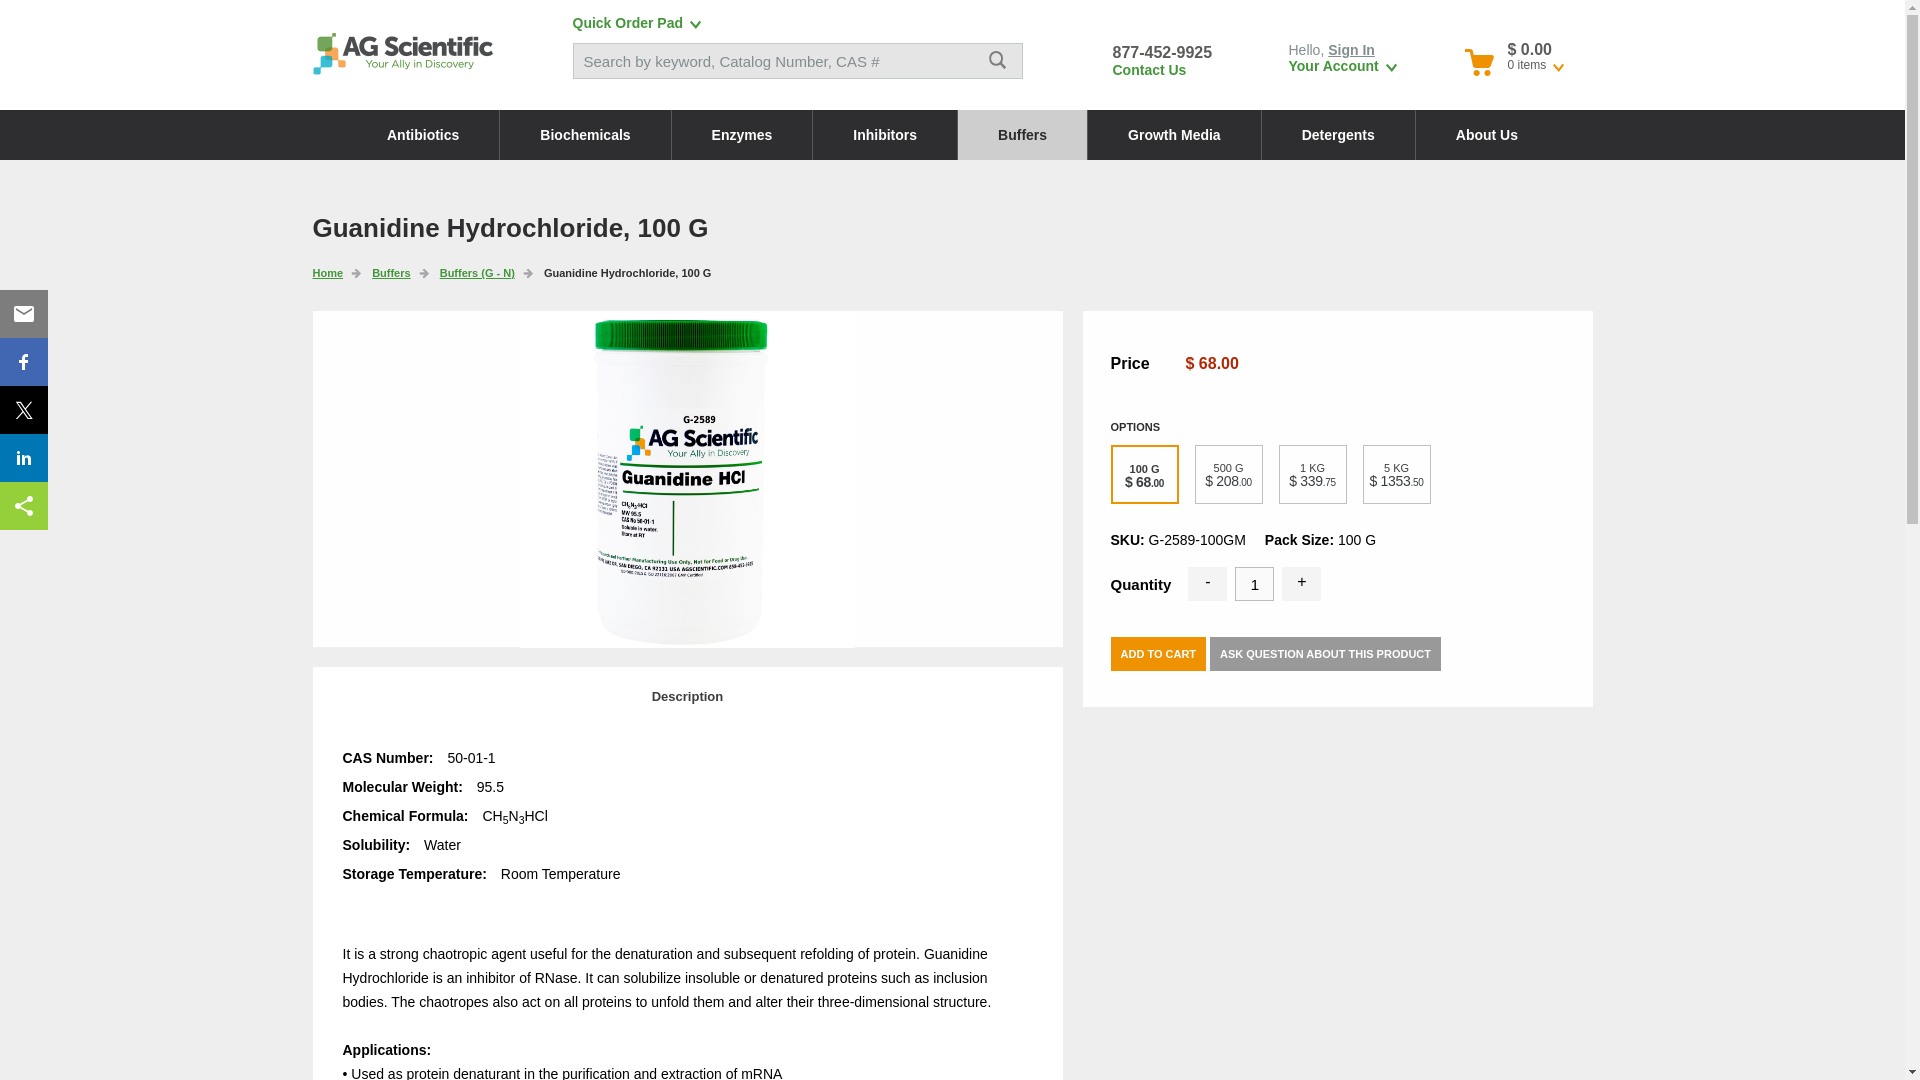 The image size is (1920, 1080). What do you see at coordinates (584, 134) in the screenshot?
I see `Biochemicals` at bounding box center [584, 134].